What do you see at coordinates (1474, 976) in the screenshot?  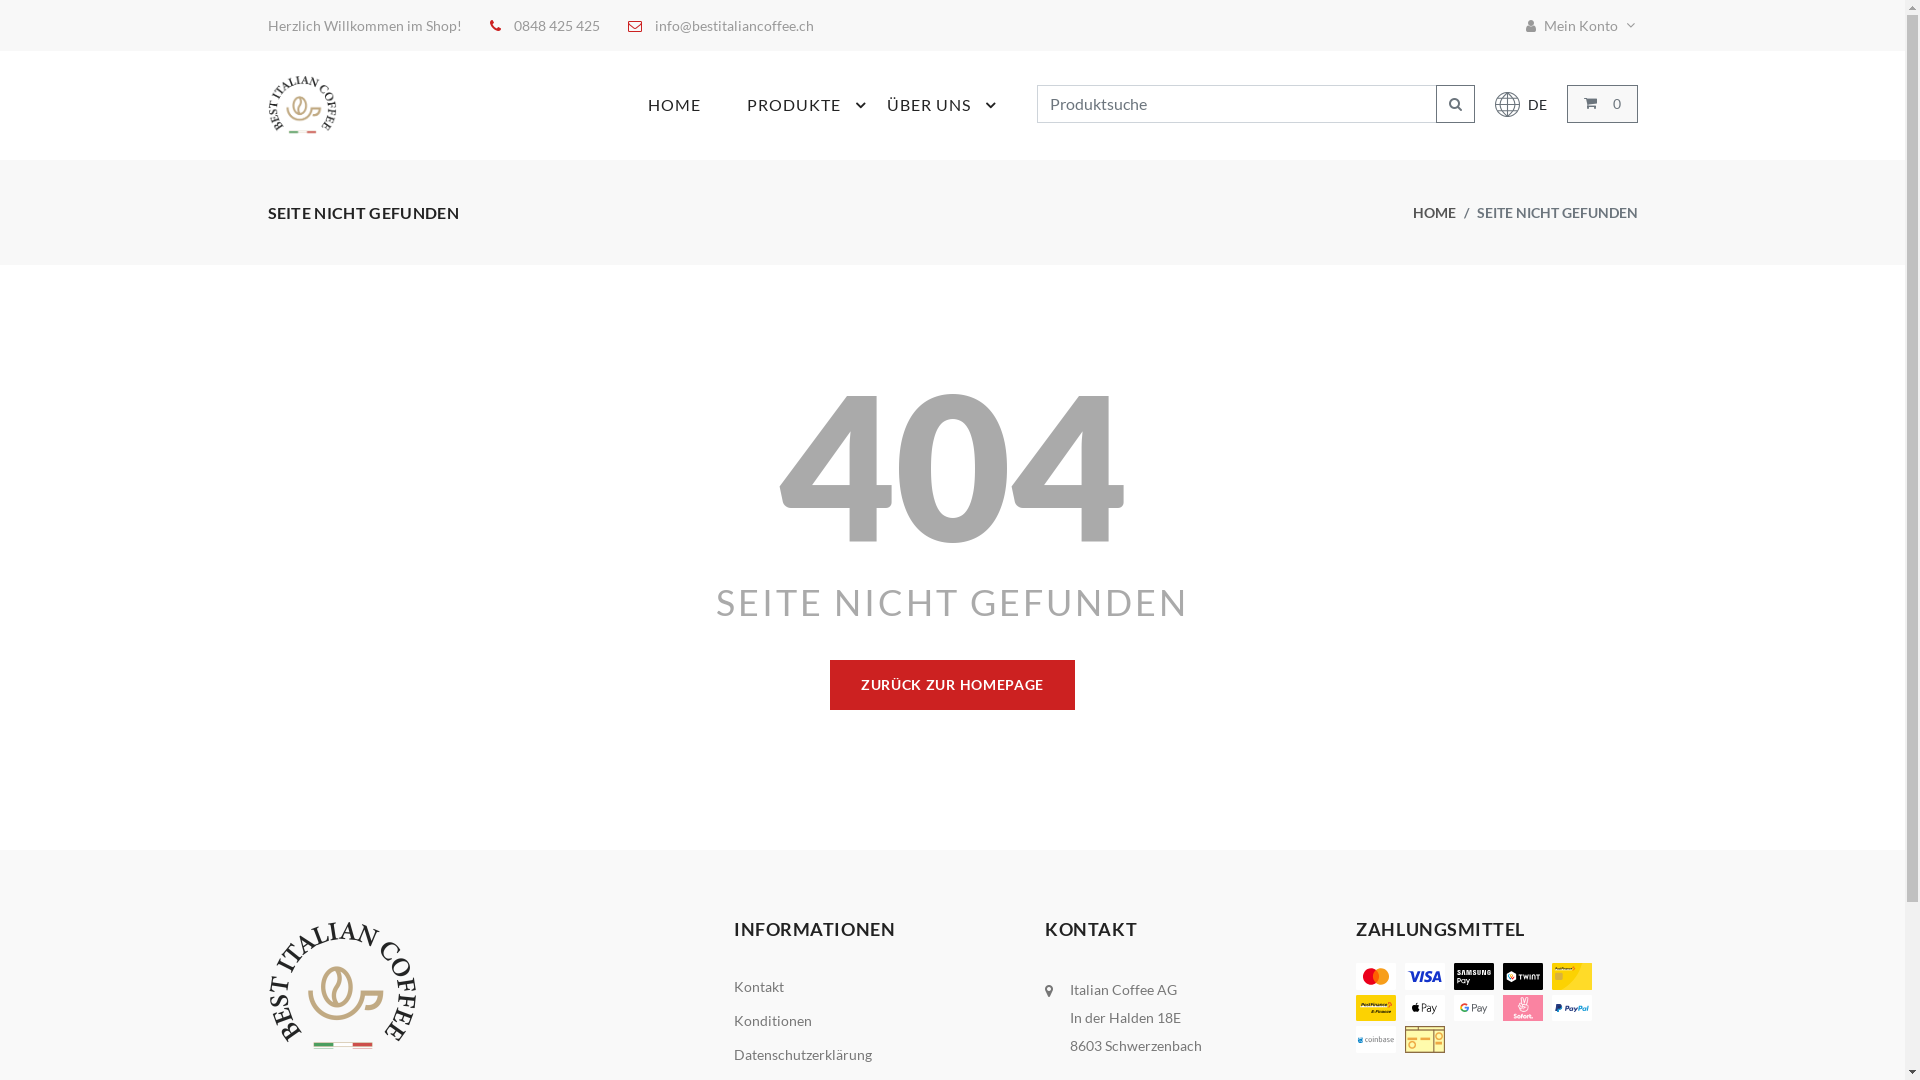 I see `Samsung-pay` at bounding box center [1474, 976].